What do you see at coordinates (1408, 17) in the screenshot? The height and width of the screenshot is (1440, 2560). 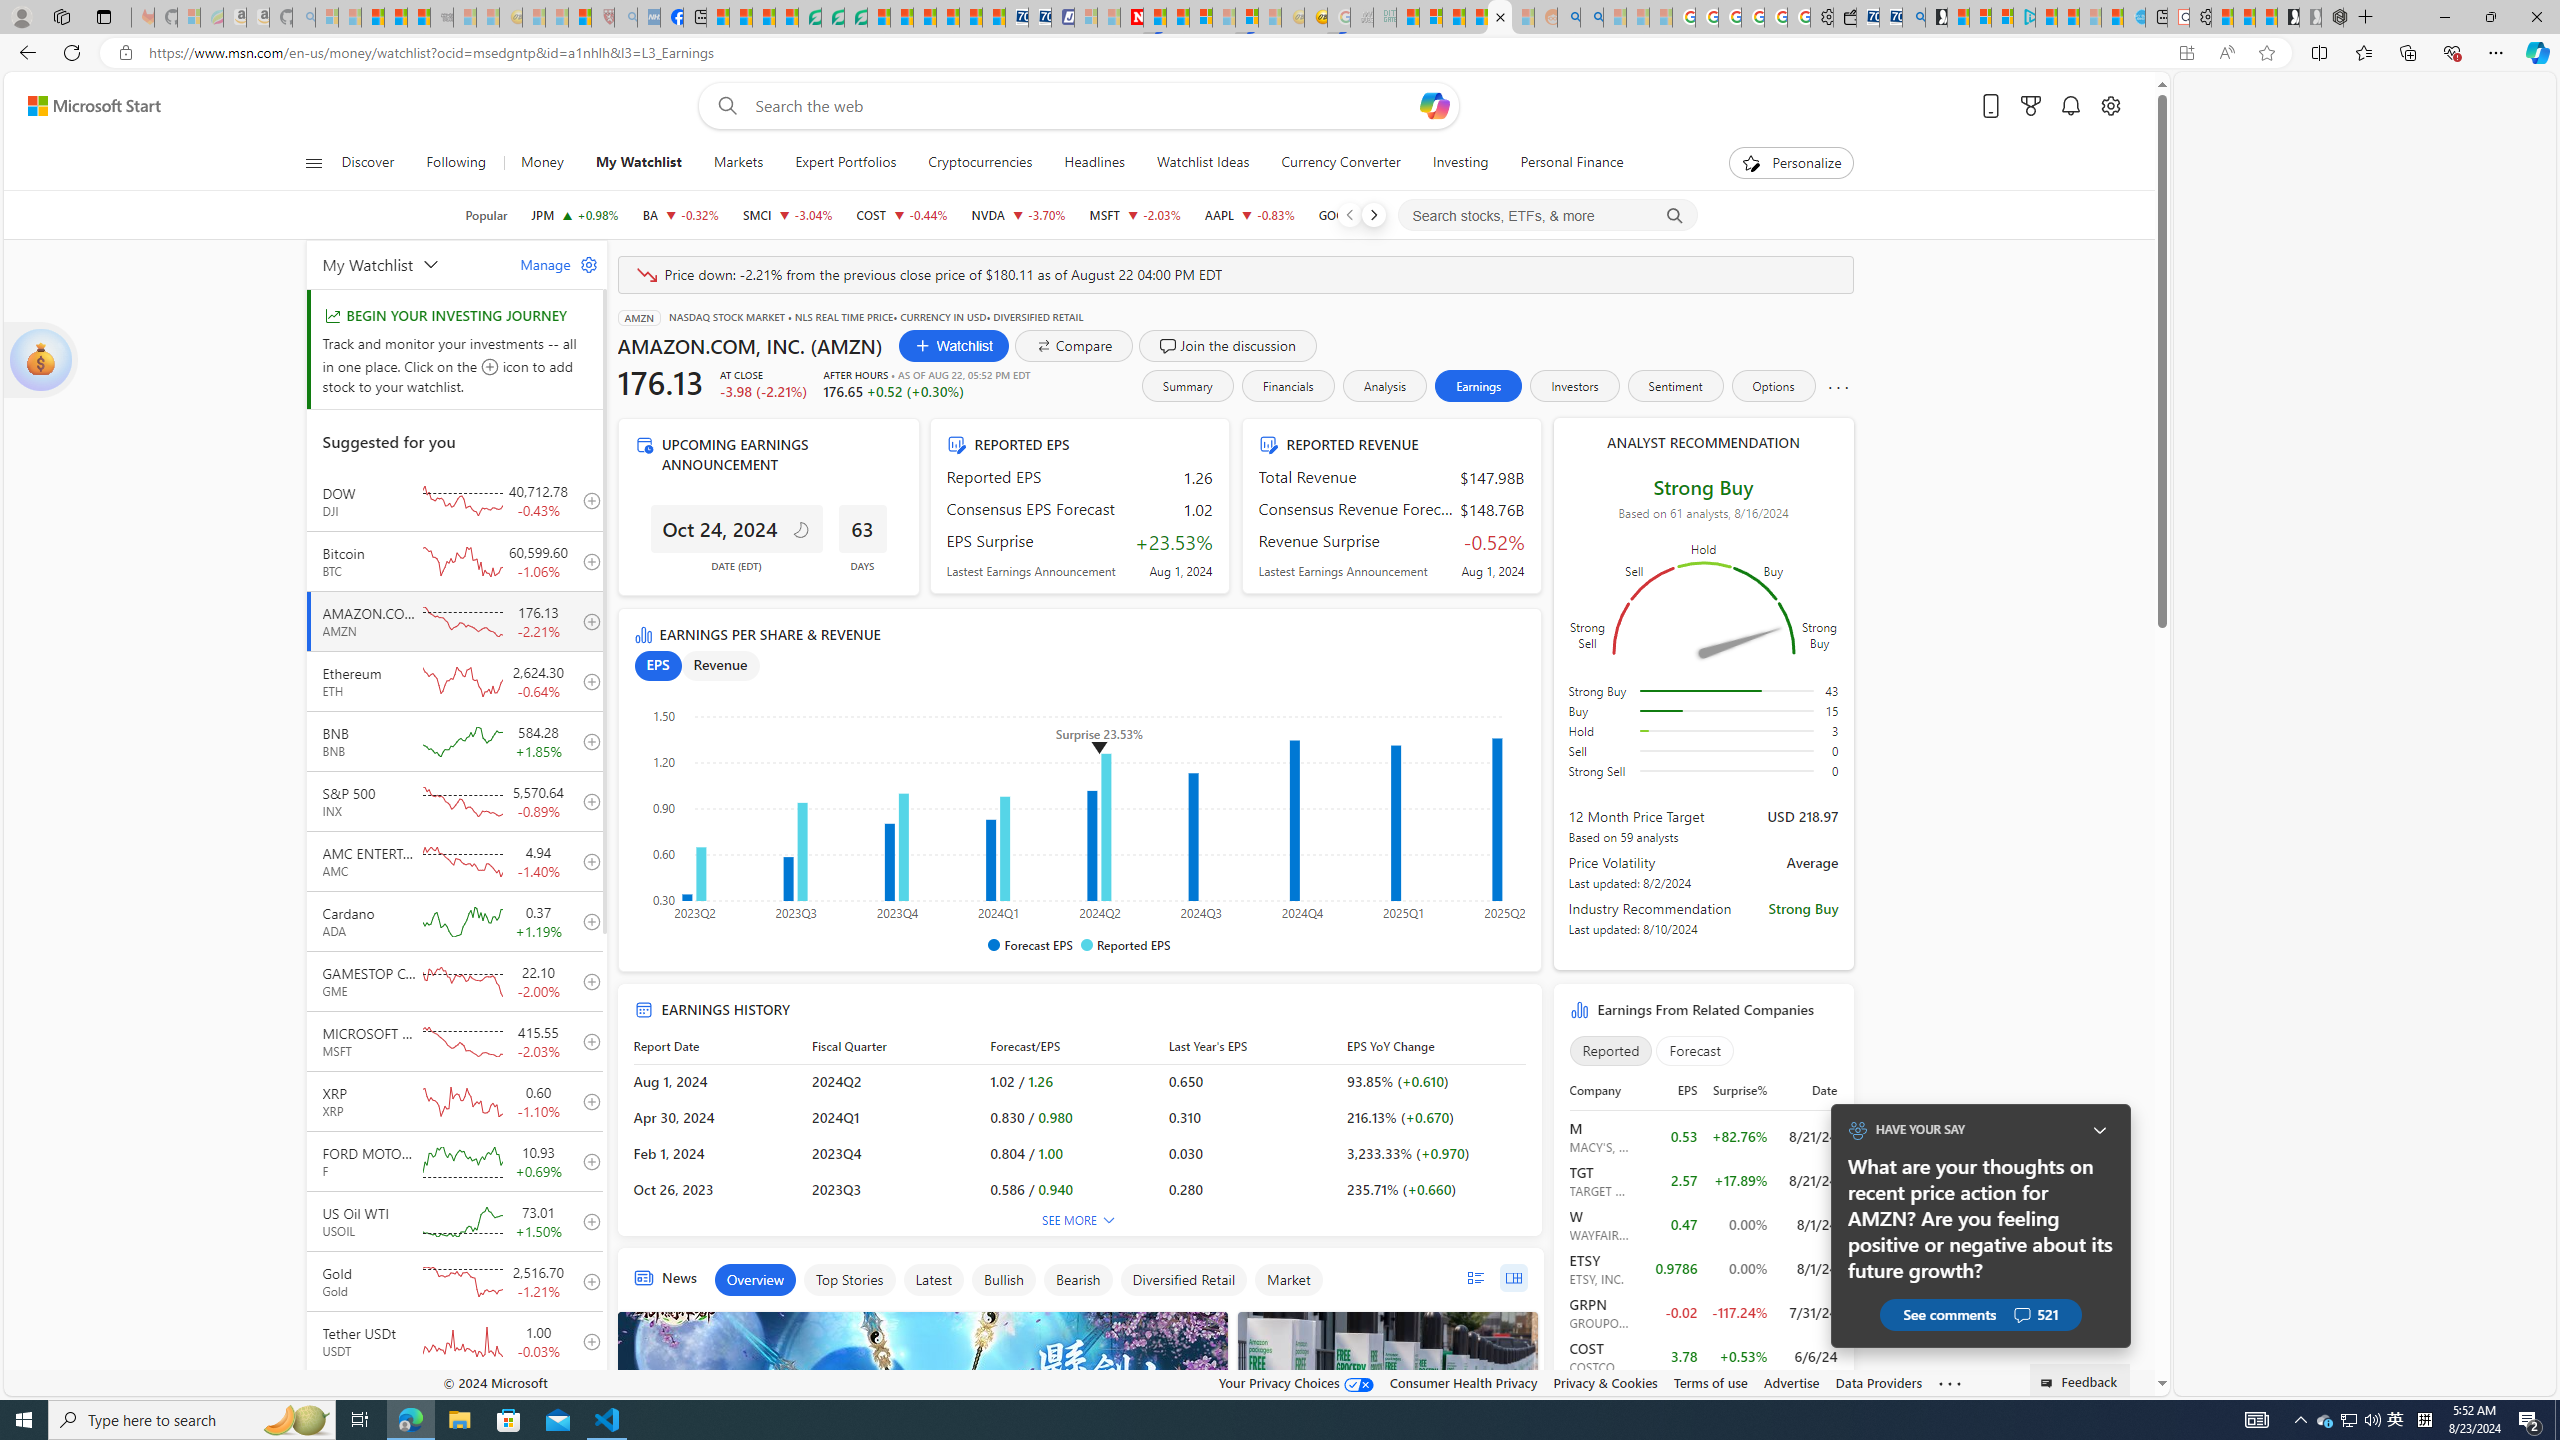 I see `MSNBC - MSN` at bounding box center [1408, 17].